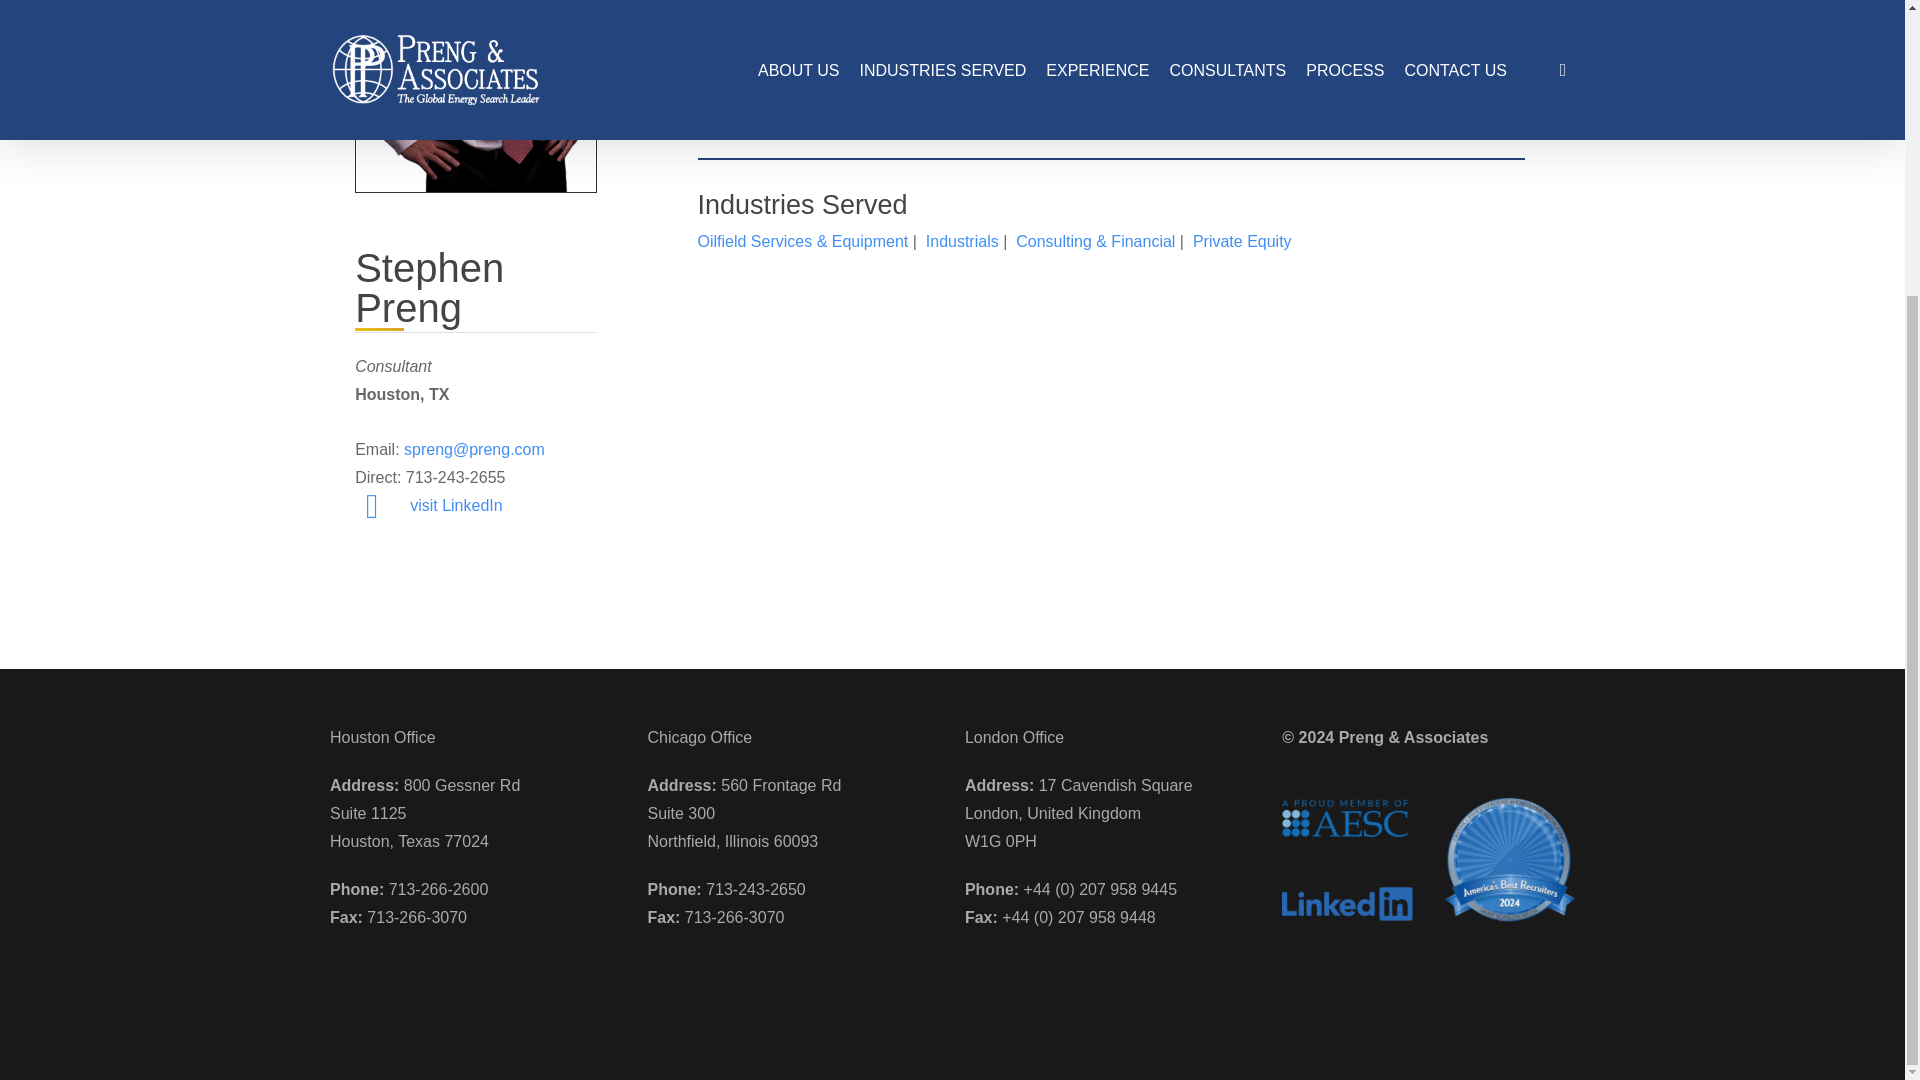 This screenshot has width=1920, height=1080. What do you see at coordinates (962, 241) in the screenshot?
I see `Industrials` at bounding box center [962, 241].